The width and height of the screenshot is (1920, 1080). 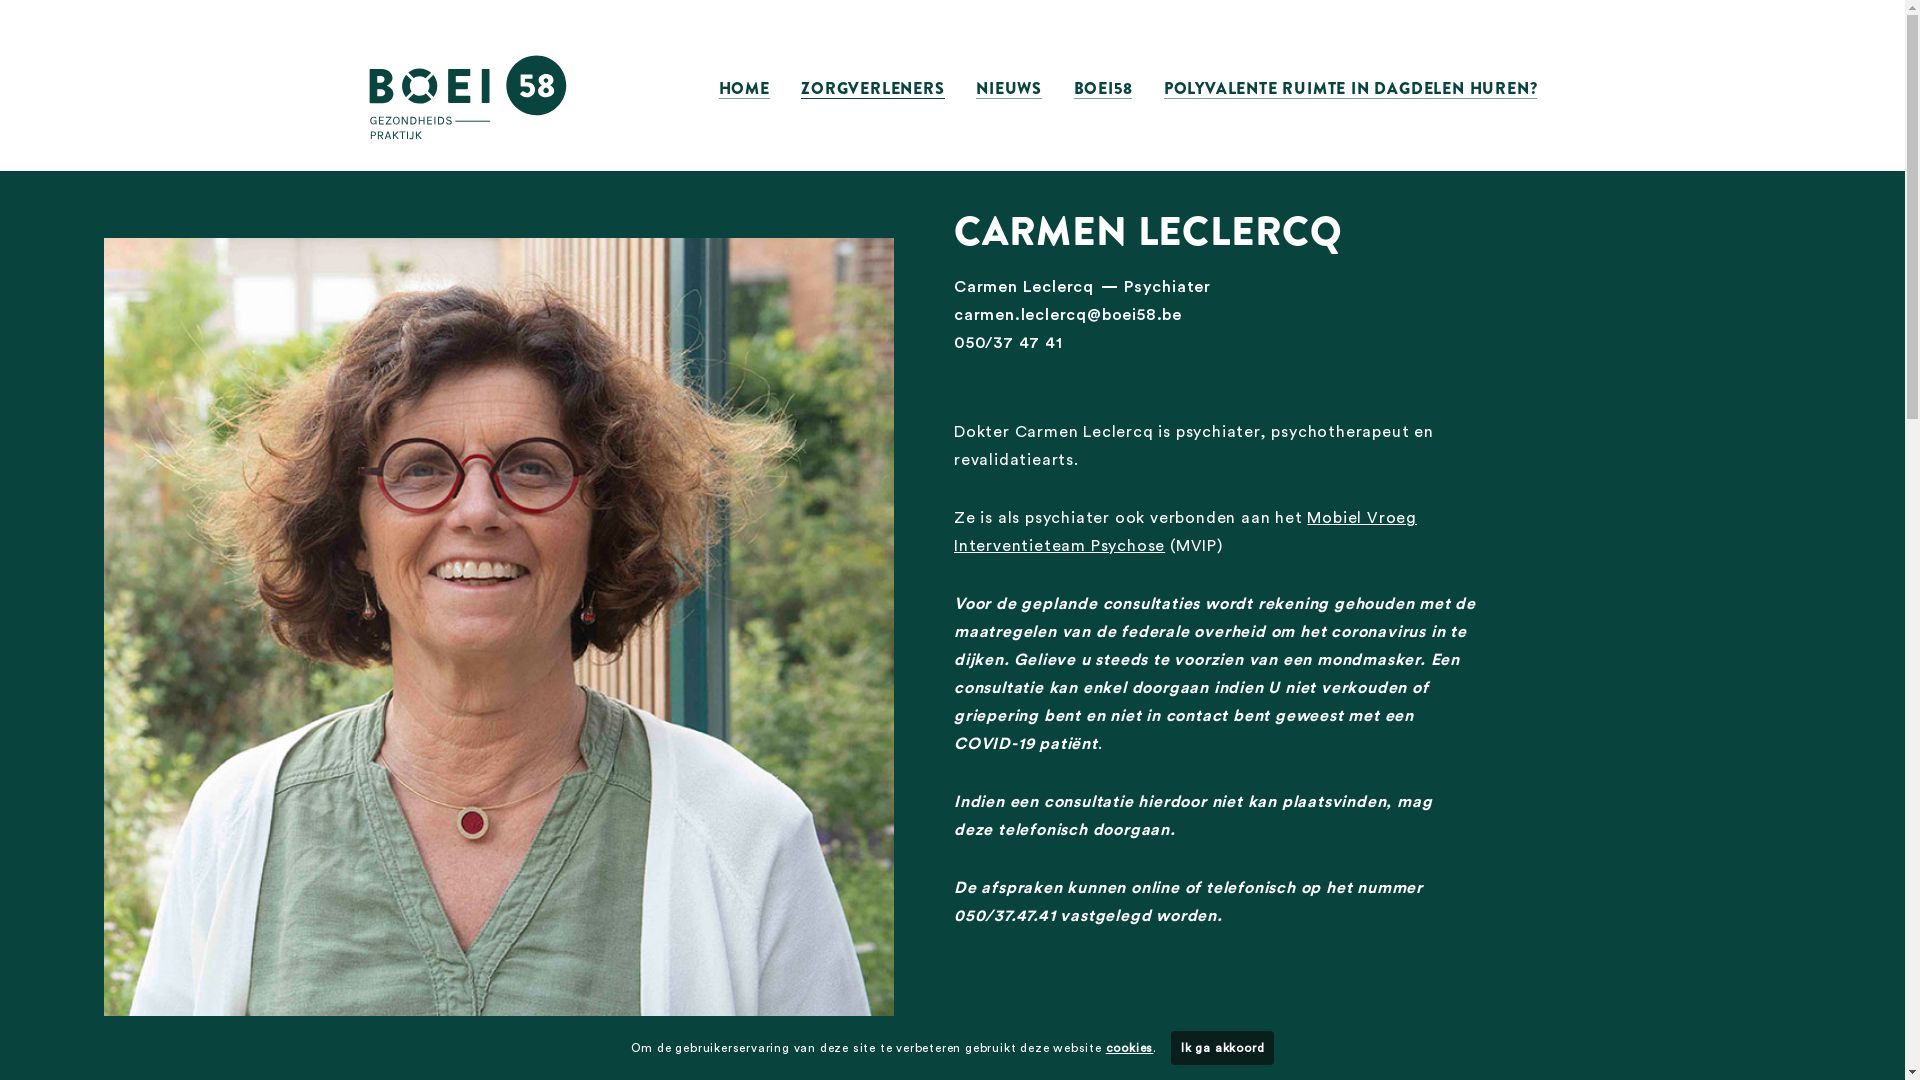 What do you see at coordinates (1008, 343) in the screenshot?
I see `050/37 47 41` at bounding box center [1008, 343].